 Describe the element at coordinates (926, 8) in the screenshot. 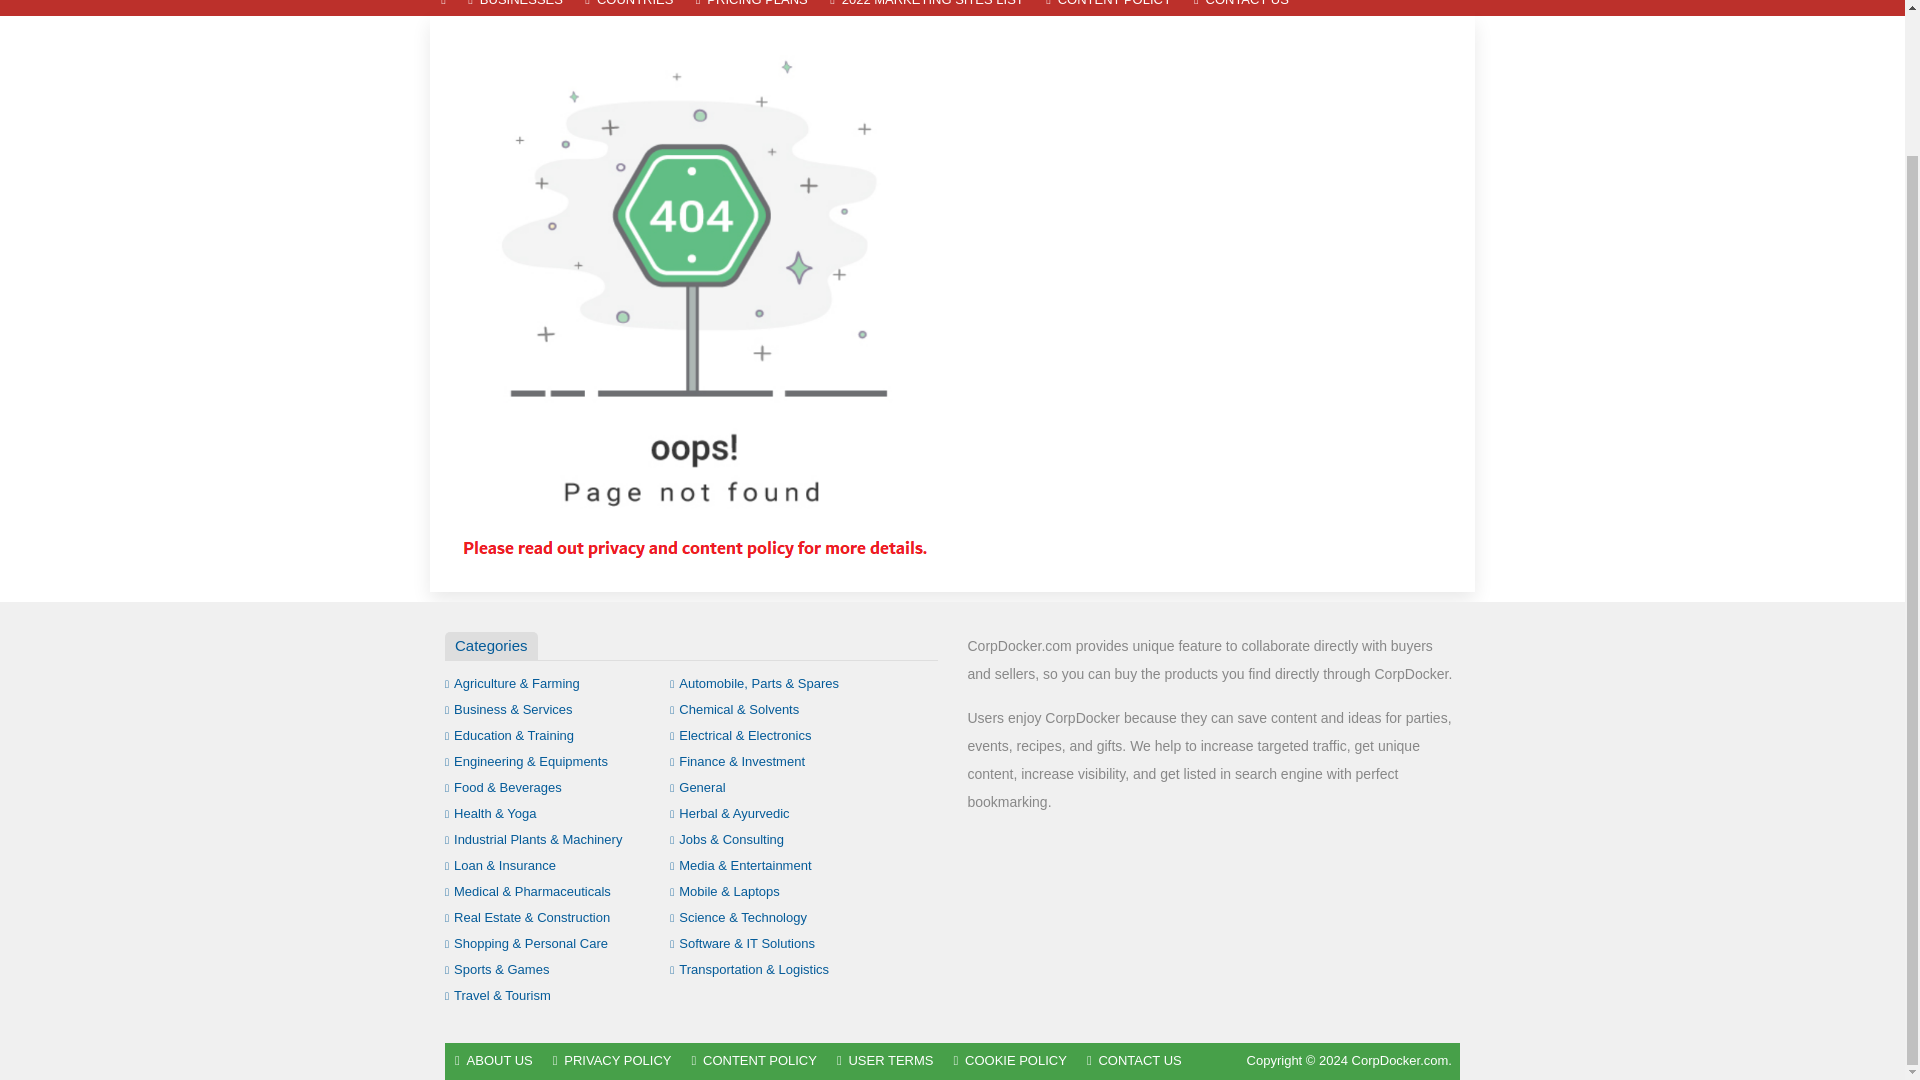

I see `2022 MARKETING SITES LIST` at that location.